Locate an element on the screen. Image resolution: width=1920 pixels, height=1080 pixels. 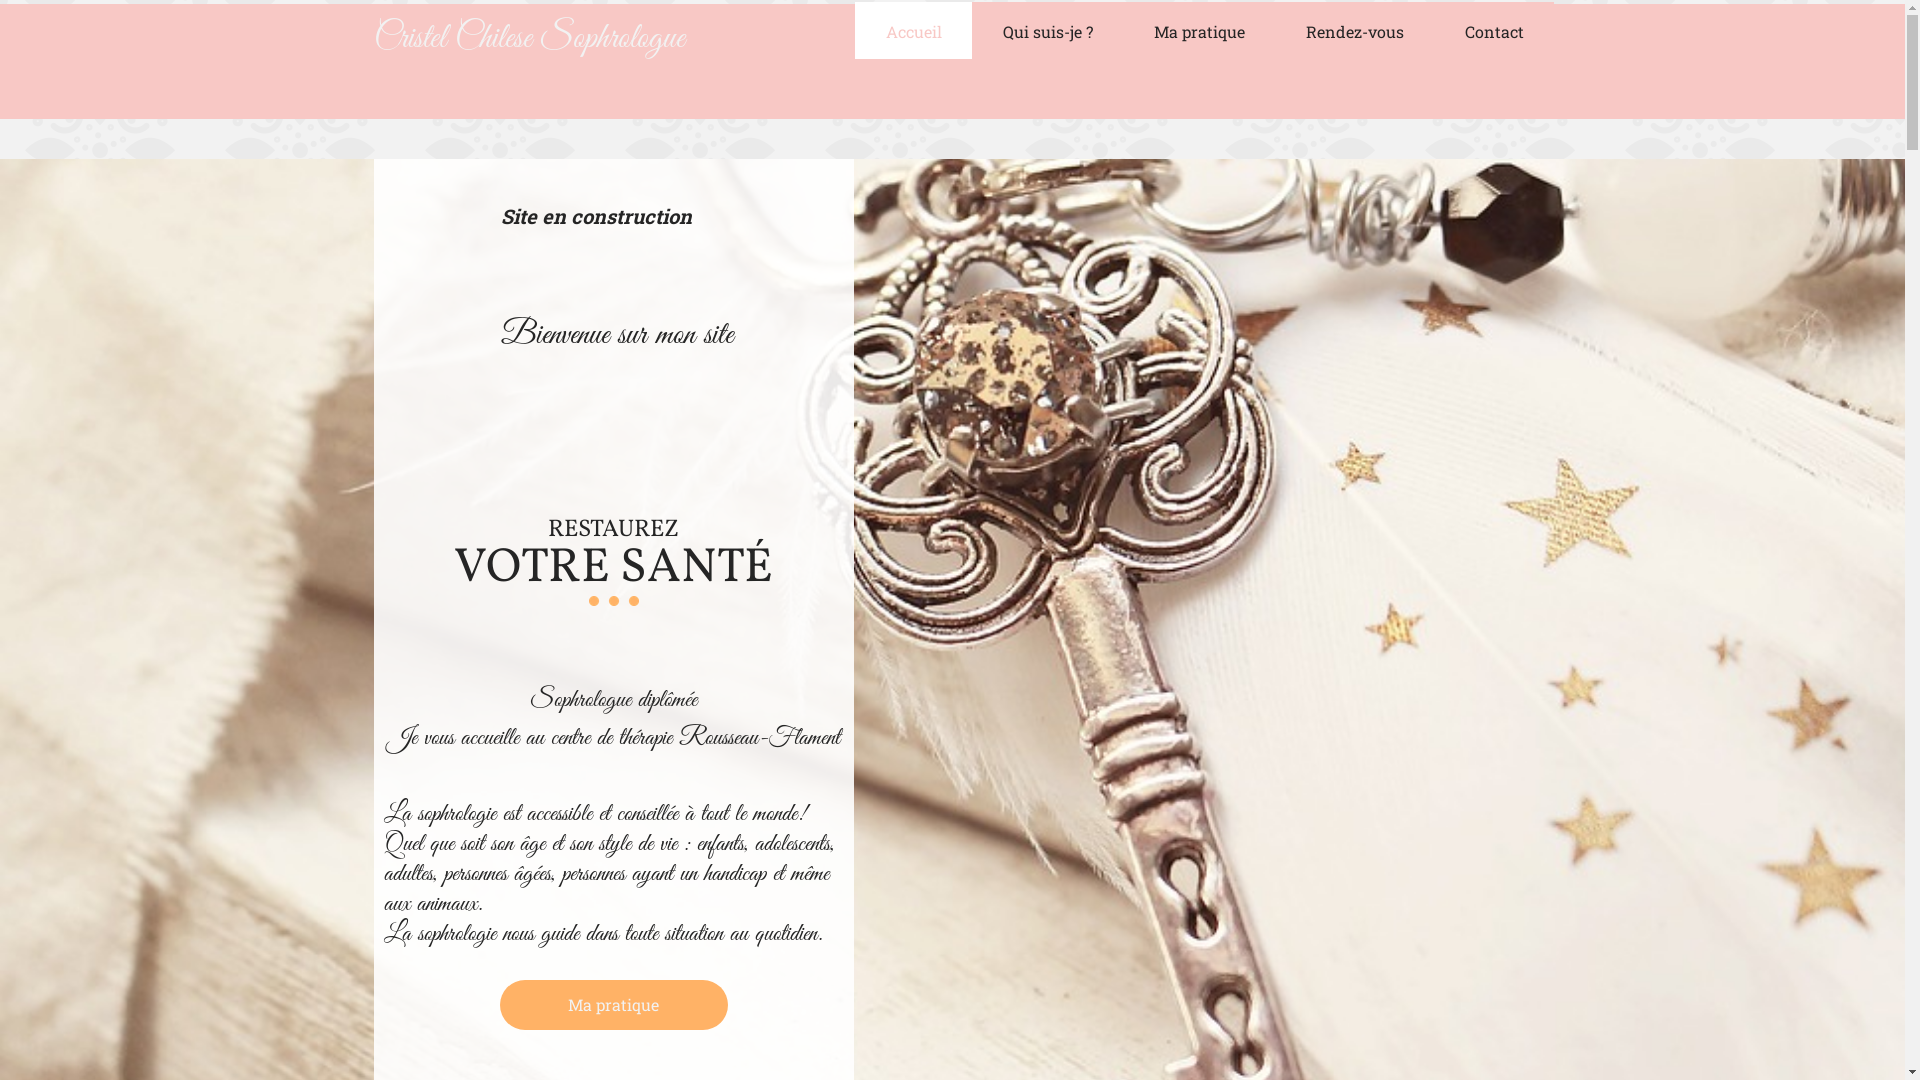
Ma pratique is located at coordinates (614, 1005).